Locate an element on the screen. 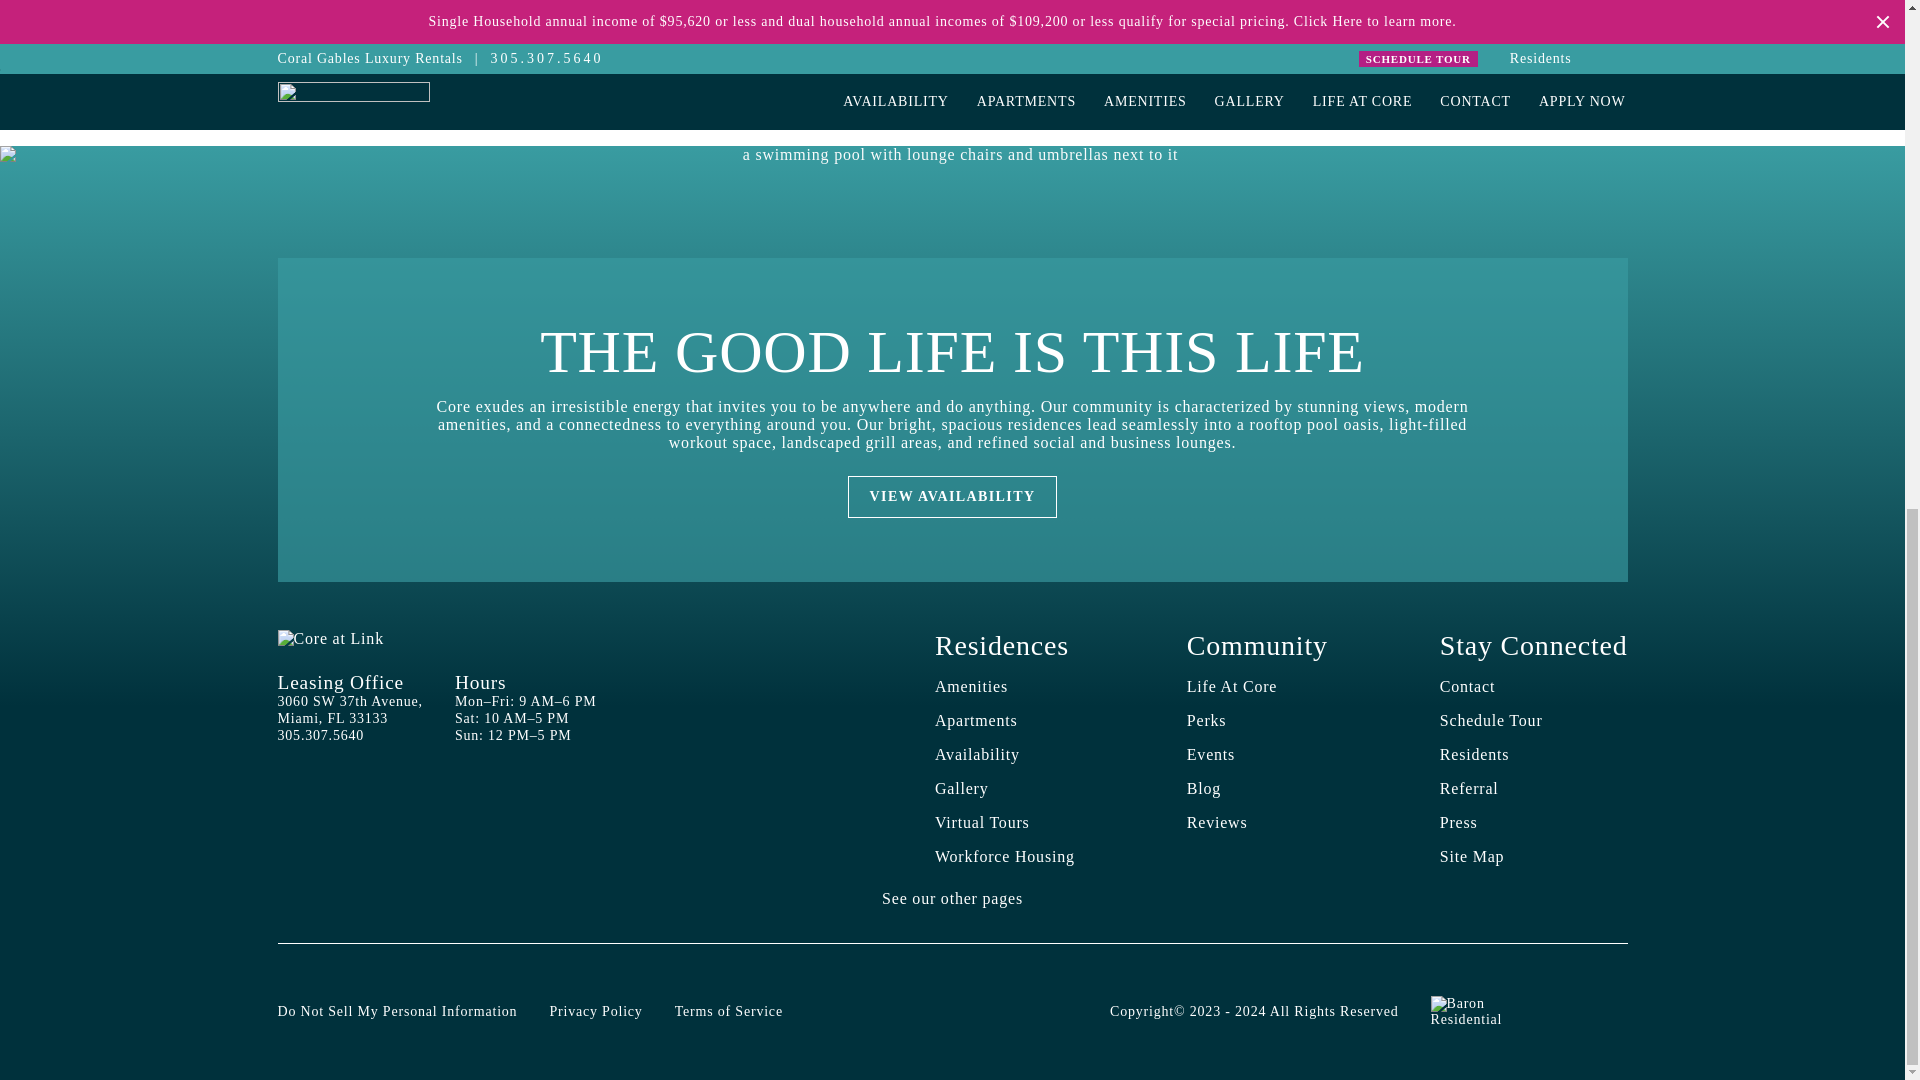 This screenshot has width=1920, height=1080. Go to Gallery page is located at coordinates (962, 788).